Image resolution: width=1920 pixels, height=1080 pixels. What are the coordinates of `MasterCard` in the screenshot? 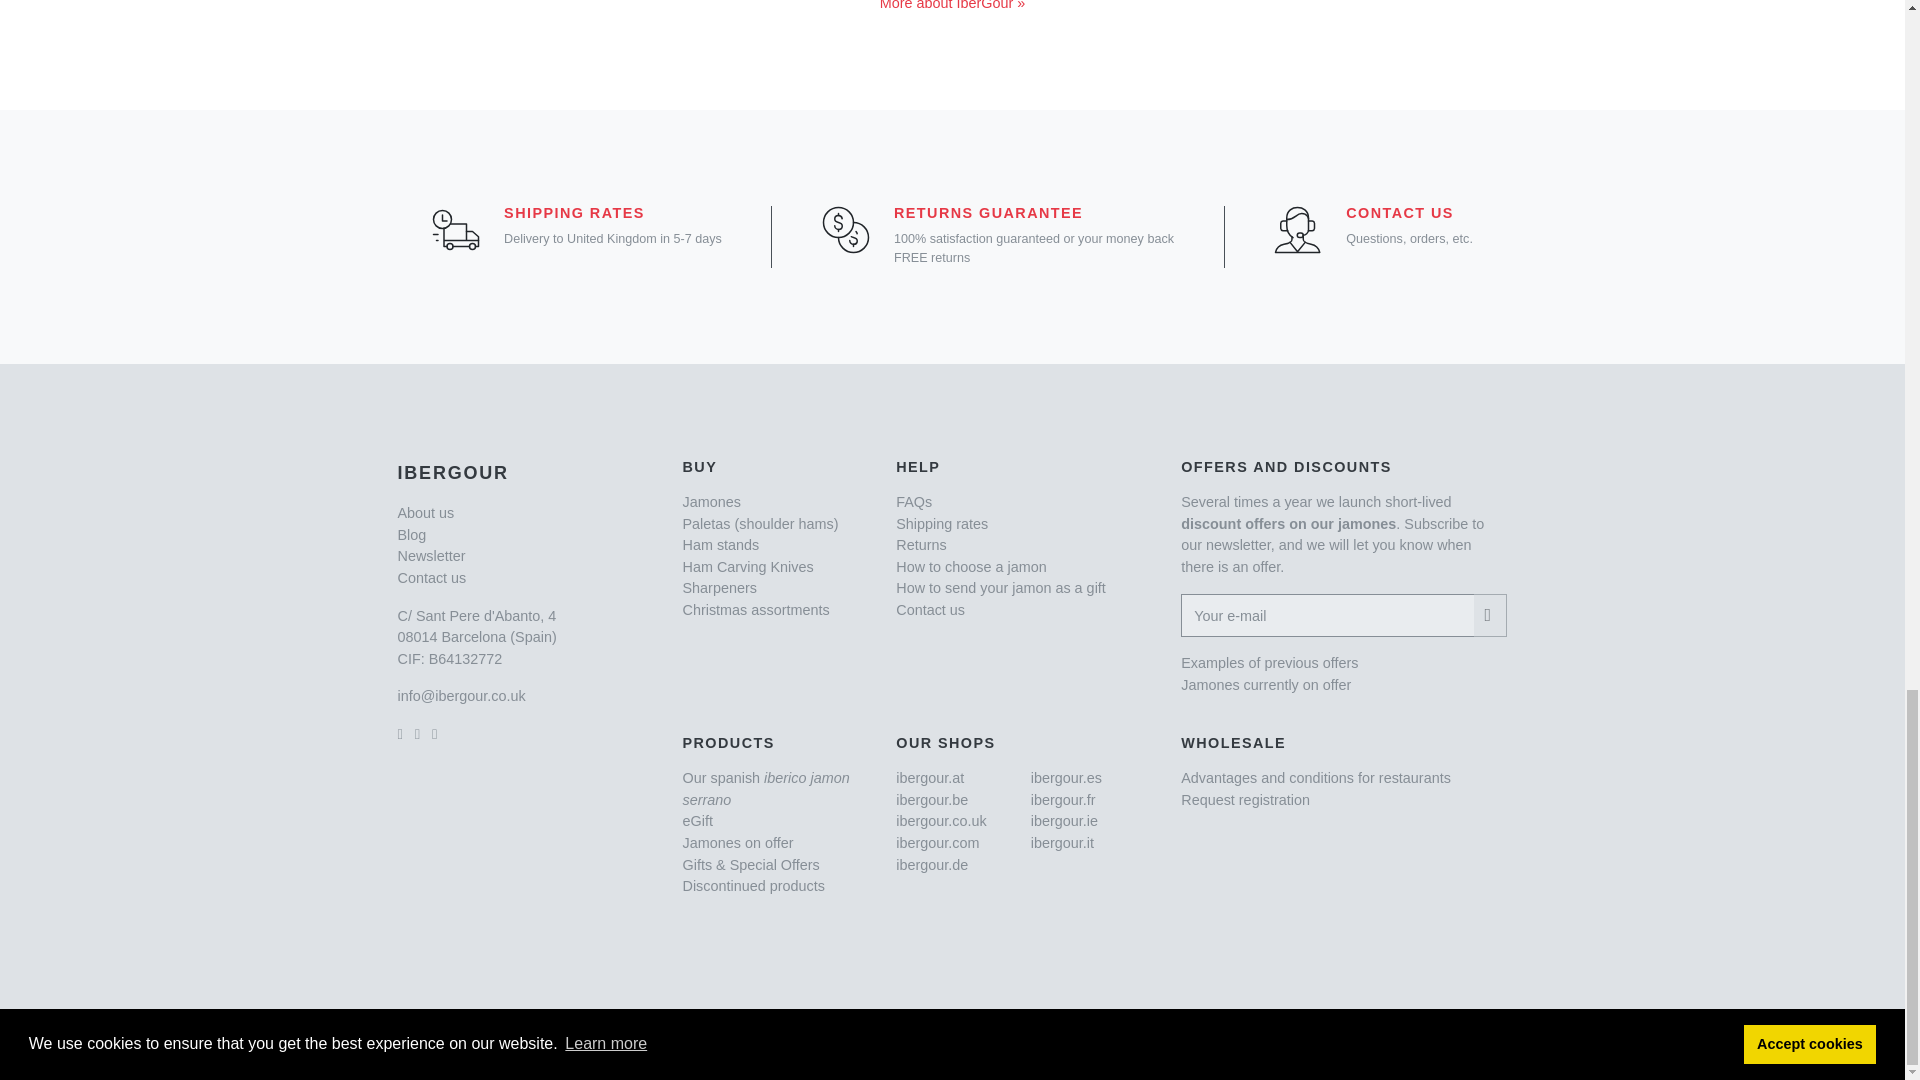 It's located at (1130, 1044).